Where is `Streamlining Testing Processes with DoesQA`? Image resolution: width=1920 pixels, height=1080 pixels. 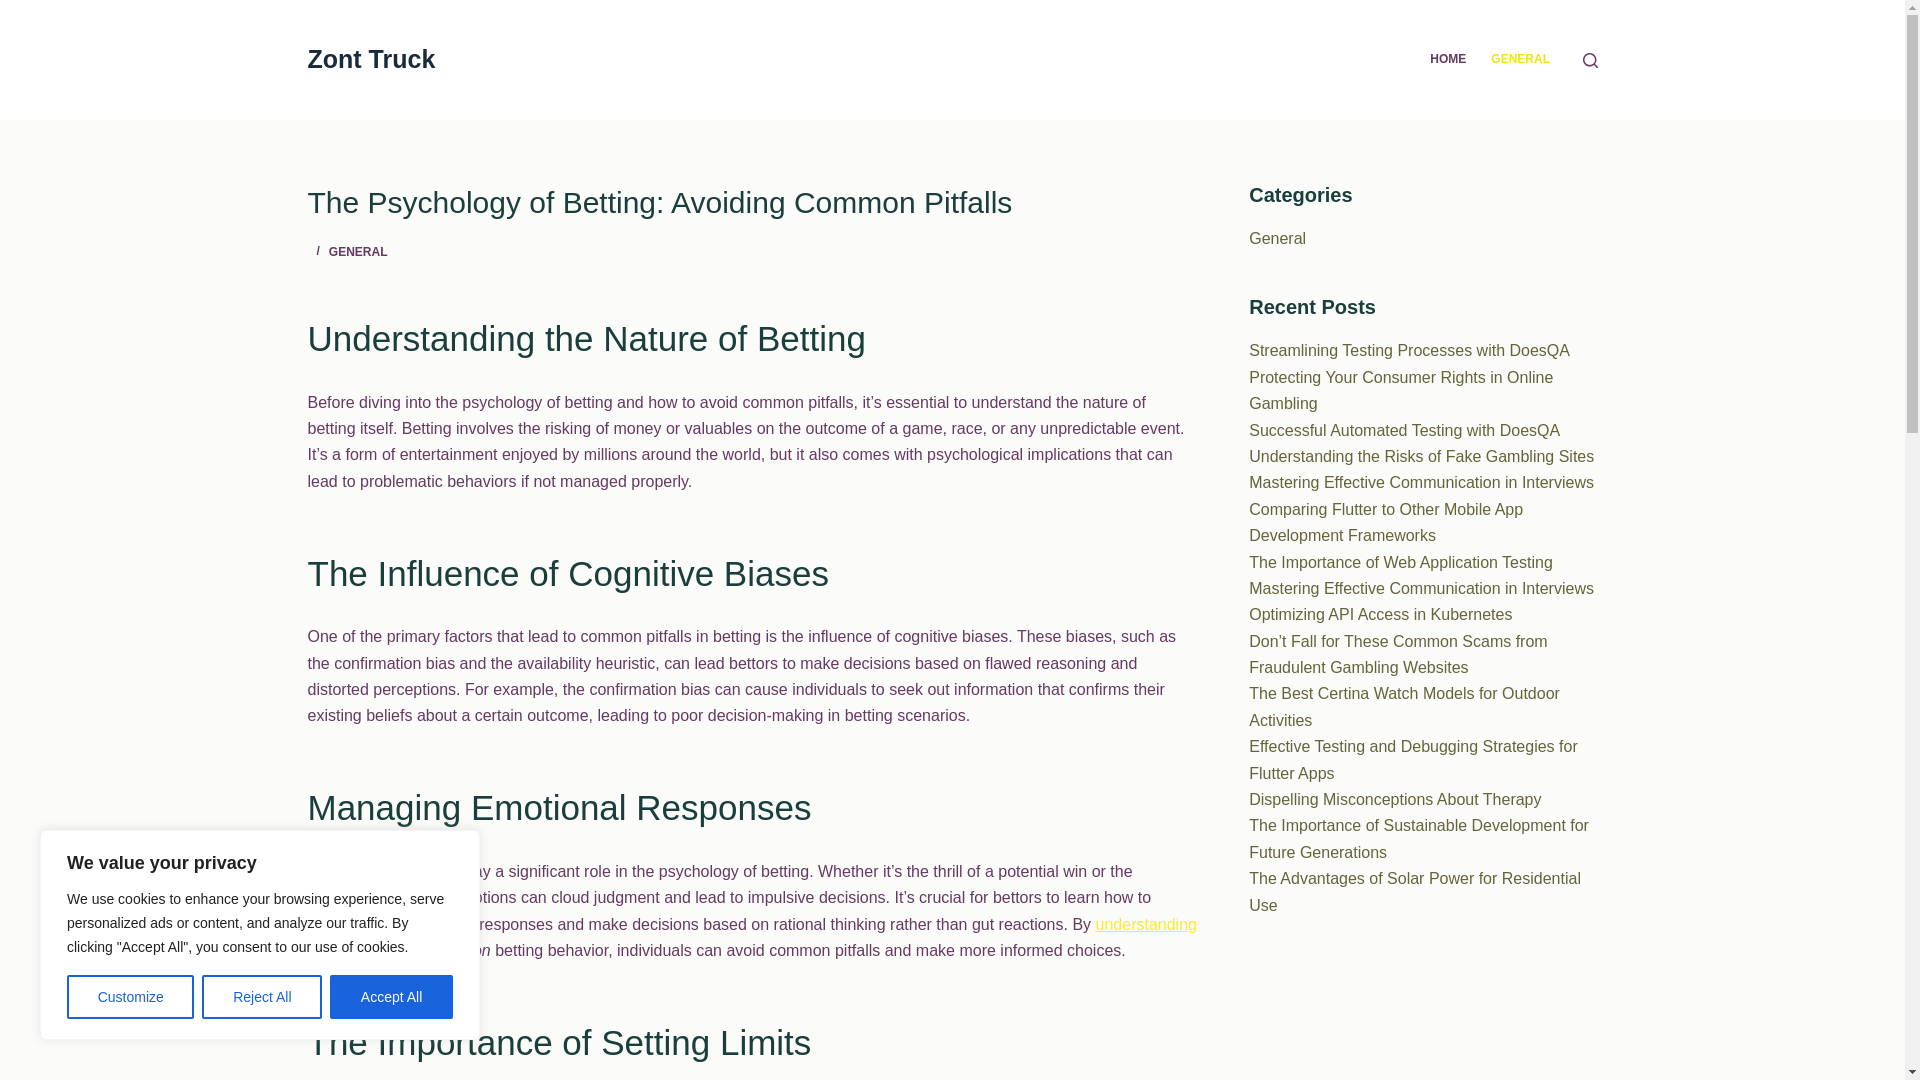
Streamlining Testing Processes with DoesQA is located at coordinates (1410, 350).